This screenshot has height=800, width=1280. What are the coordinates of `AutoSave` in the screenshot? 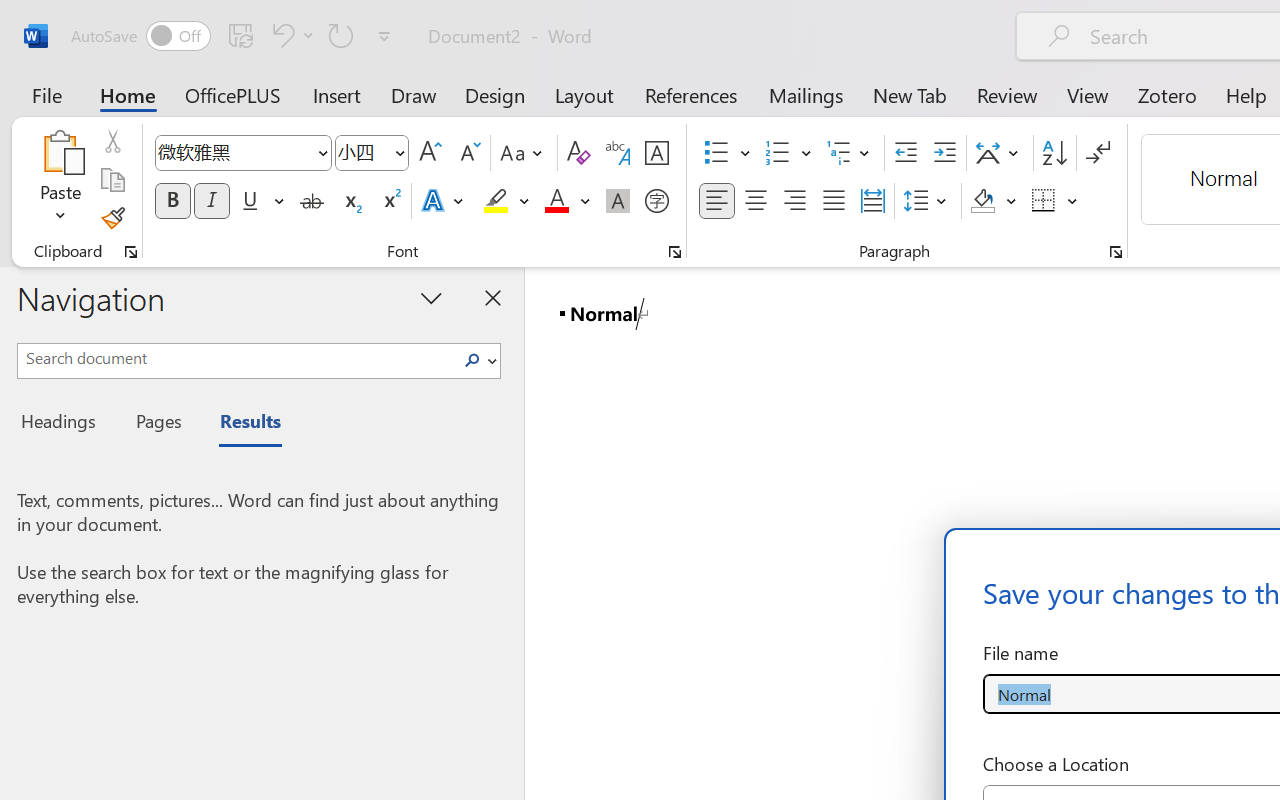 It's located at (140, 36).